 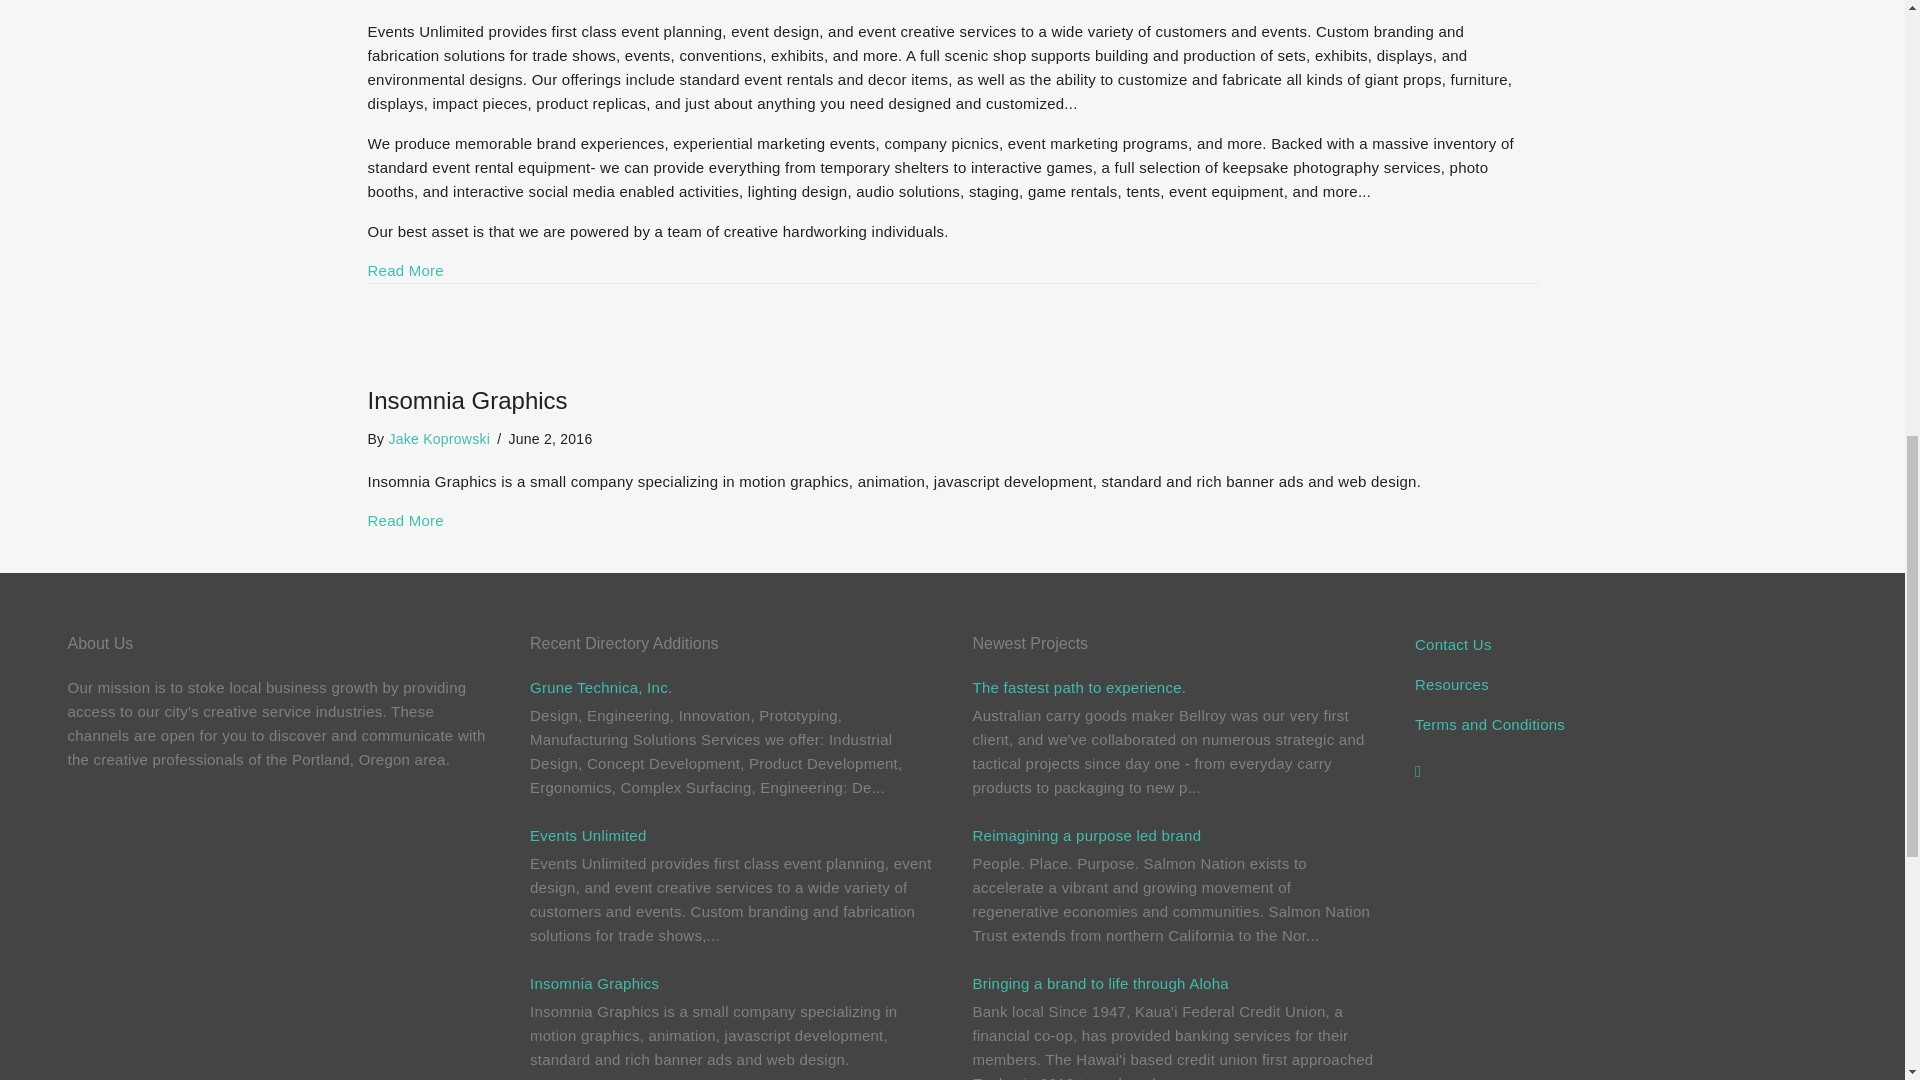 I want to click on Reimagining a purpose led brand, so click(x=1086, y=835).